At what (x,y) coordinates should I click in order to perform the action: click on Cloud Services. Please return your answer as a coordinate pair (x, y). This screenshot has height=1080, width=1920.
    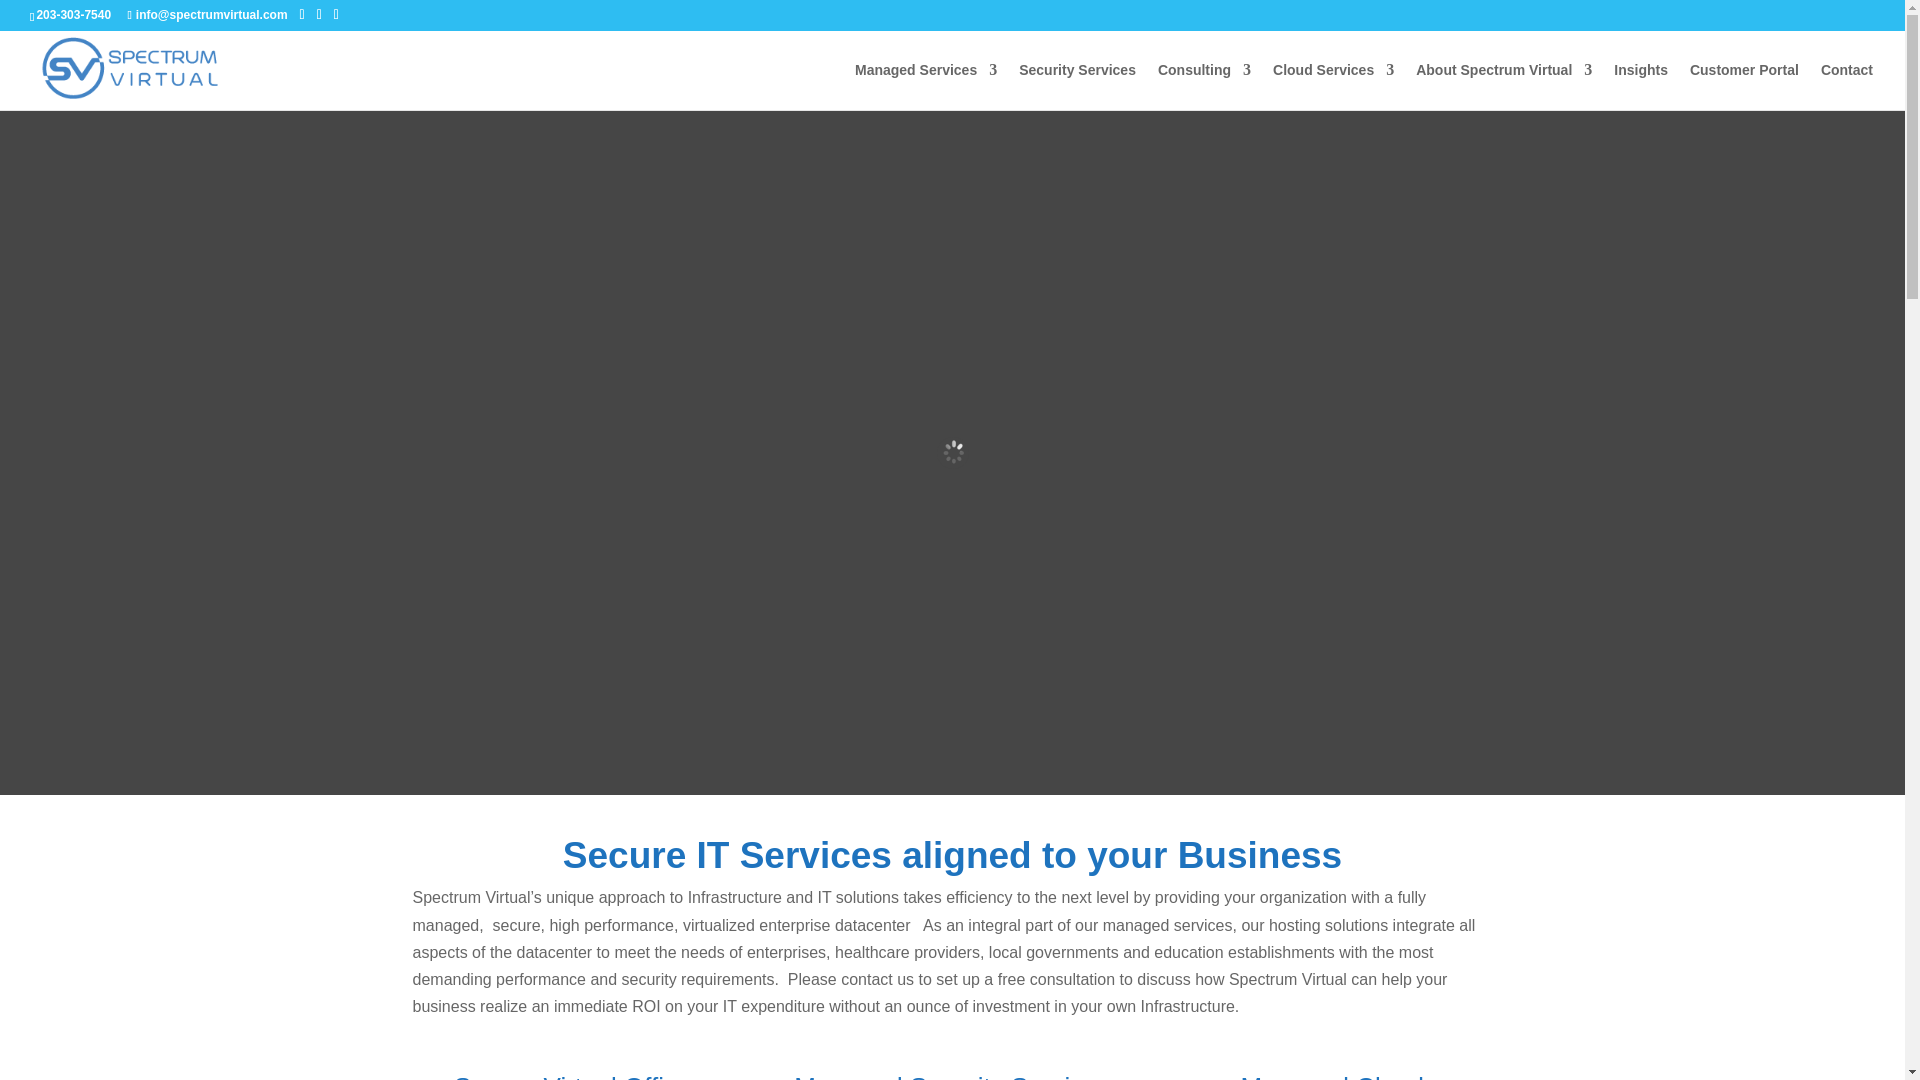
    Looking at the image, I should click on (1332, 86).